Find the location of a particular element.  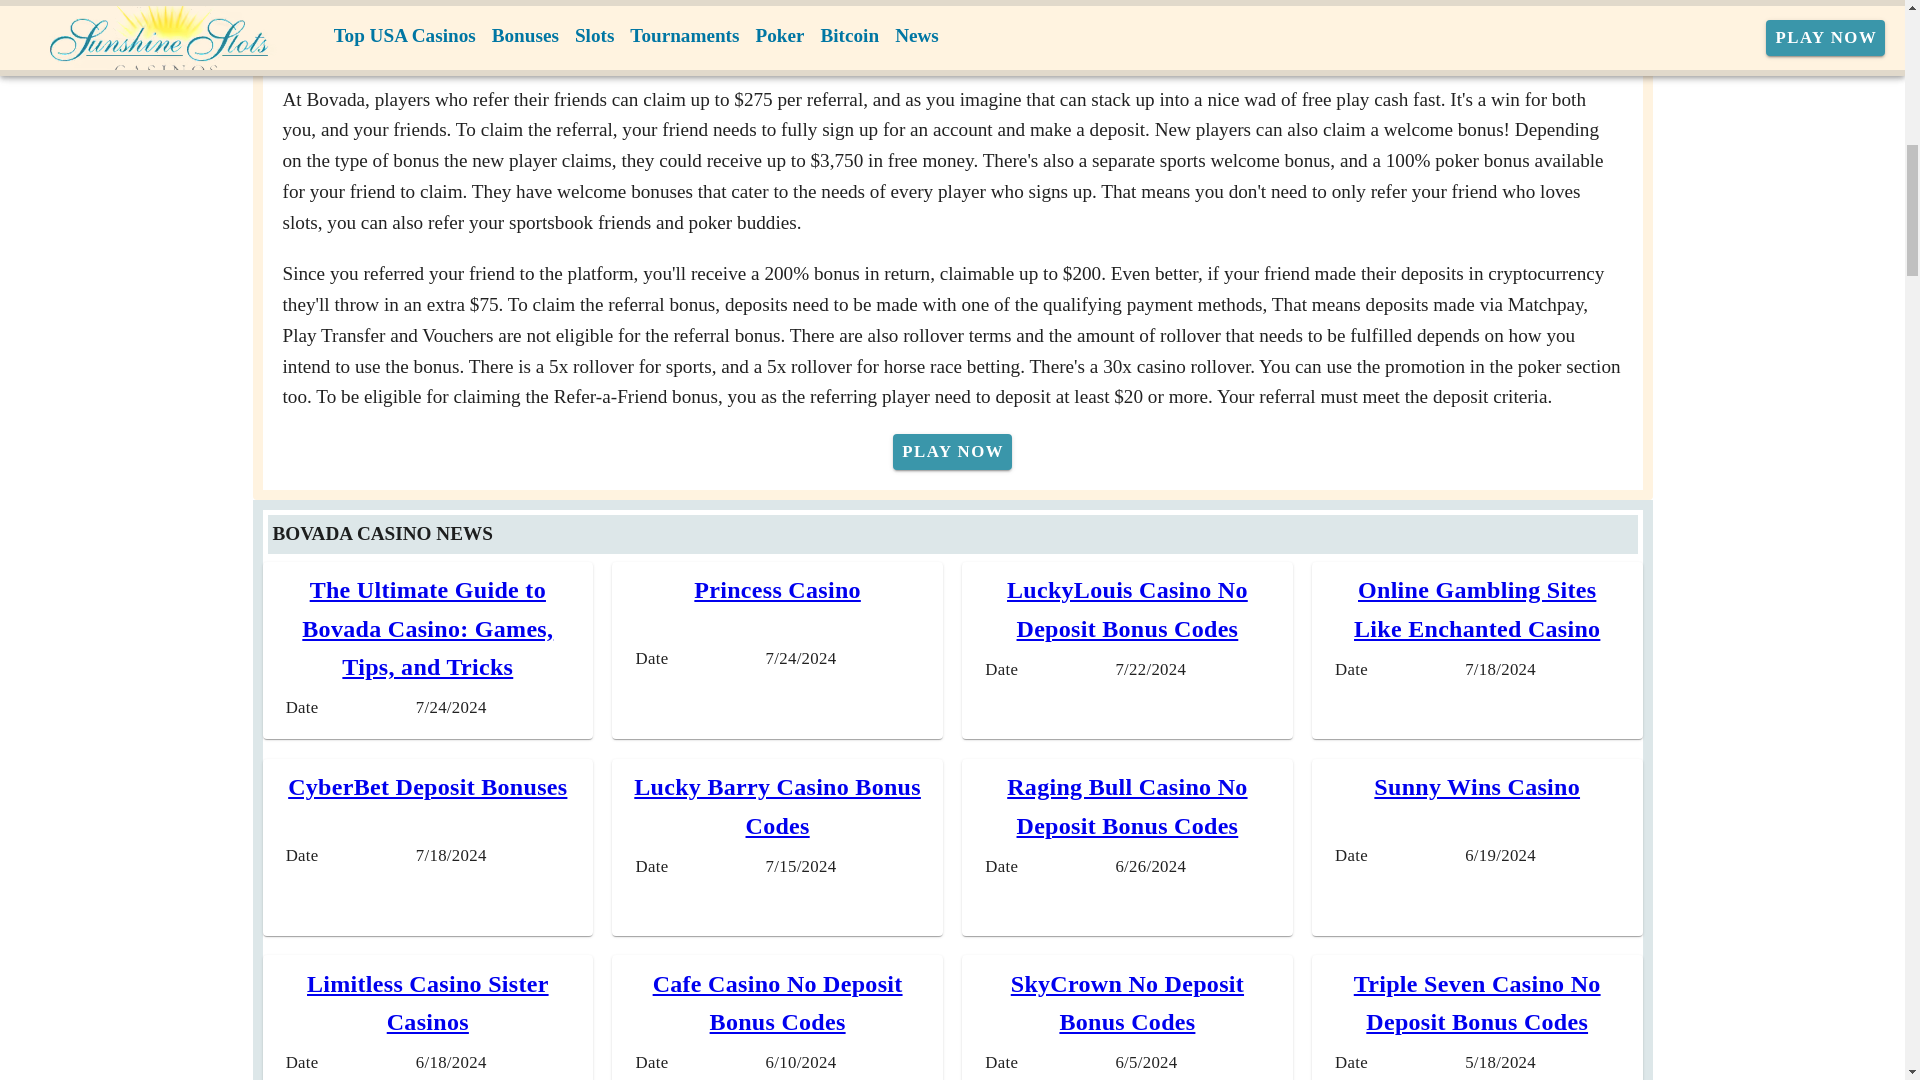

SkyCrown No Deposit Bonus Codes is located at coordinates (1128, 1002).